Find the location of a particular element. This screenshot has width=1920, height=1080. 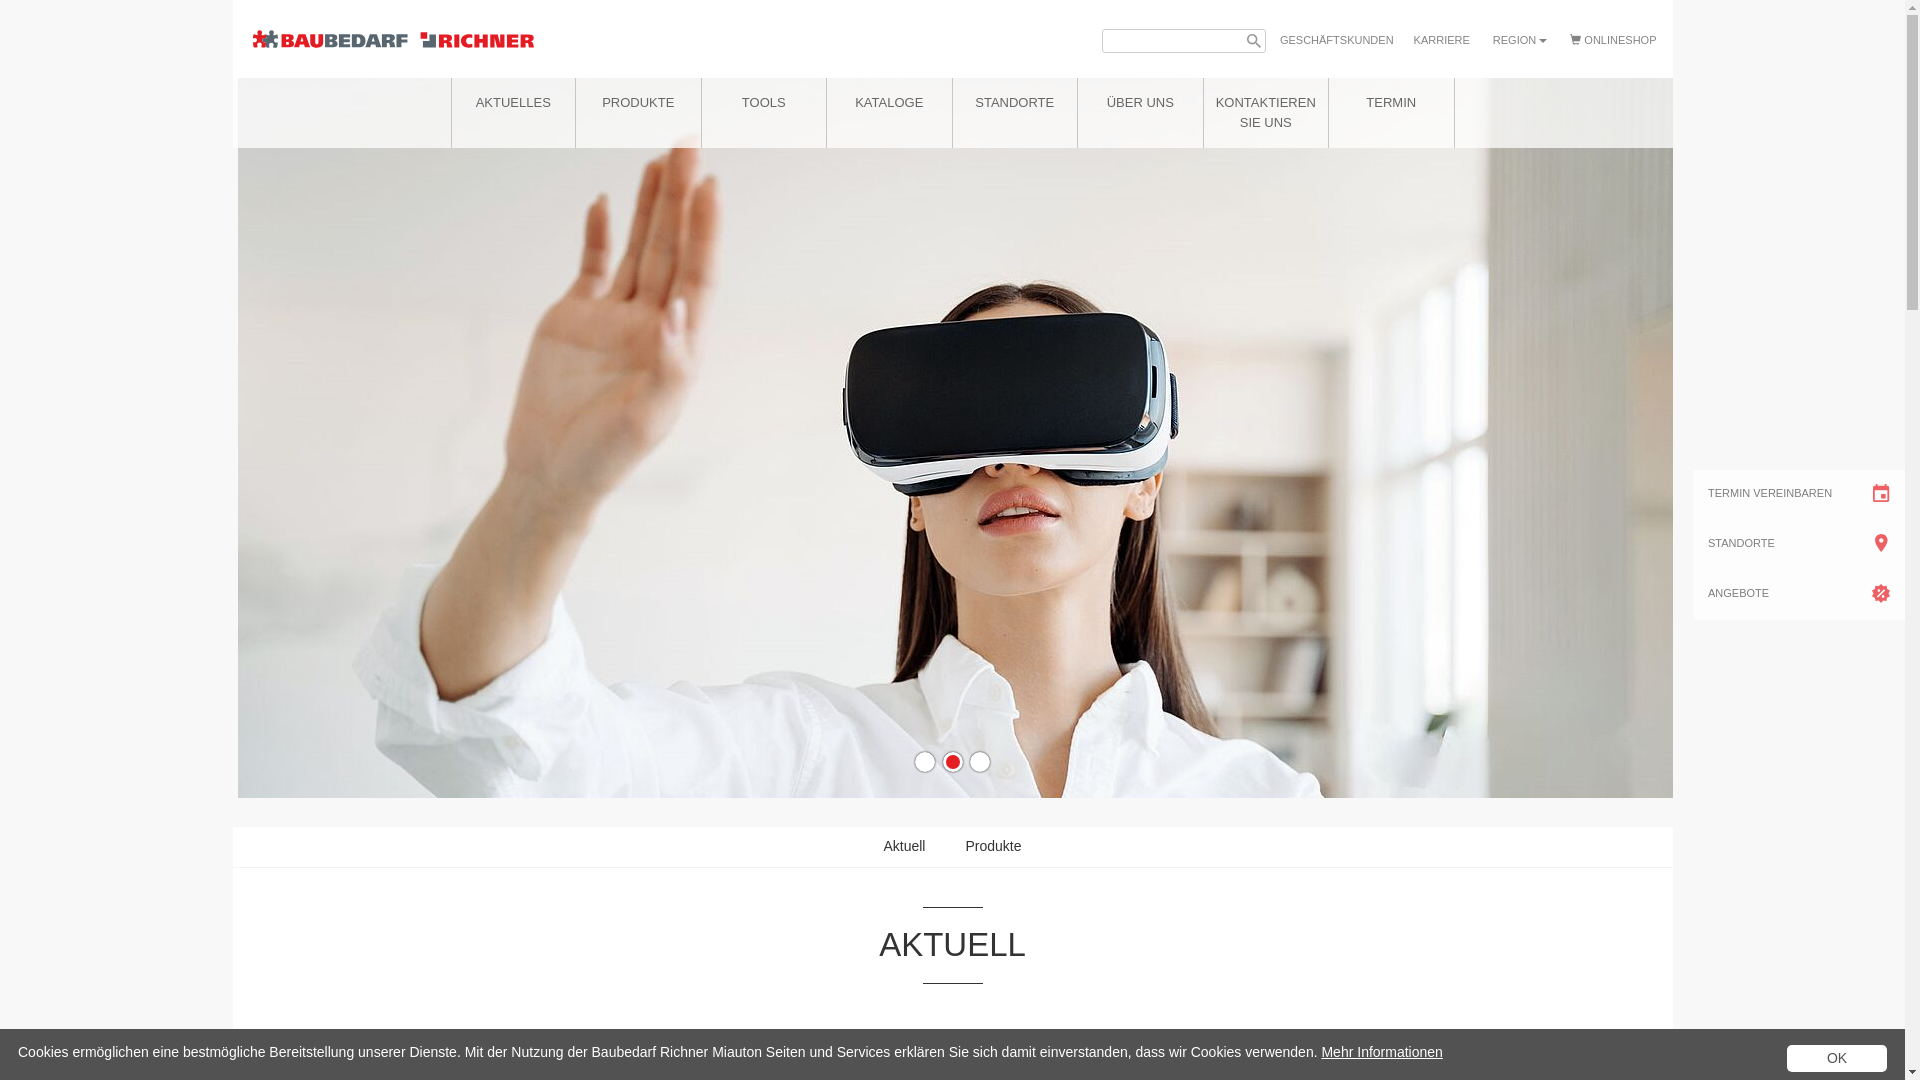

STANDORTE is located at coordinates (1014, 102).